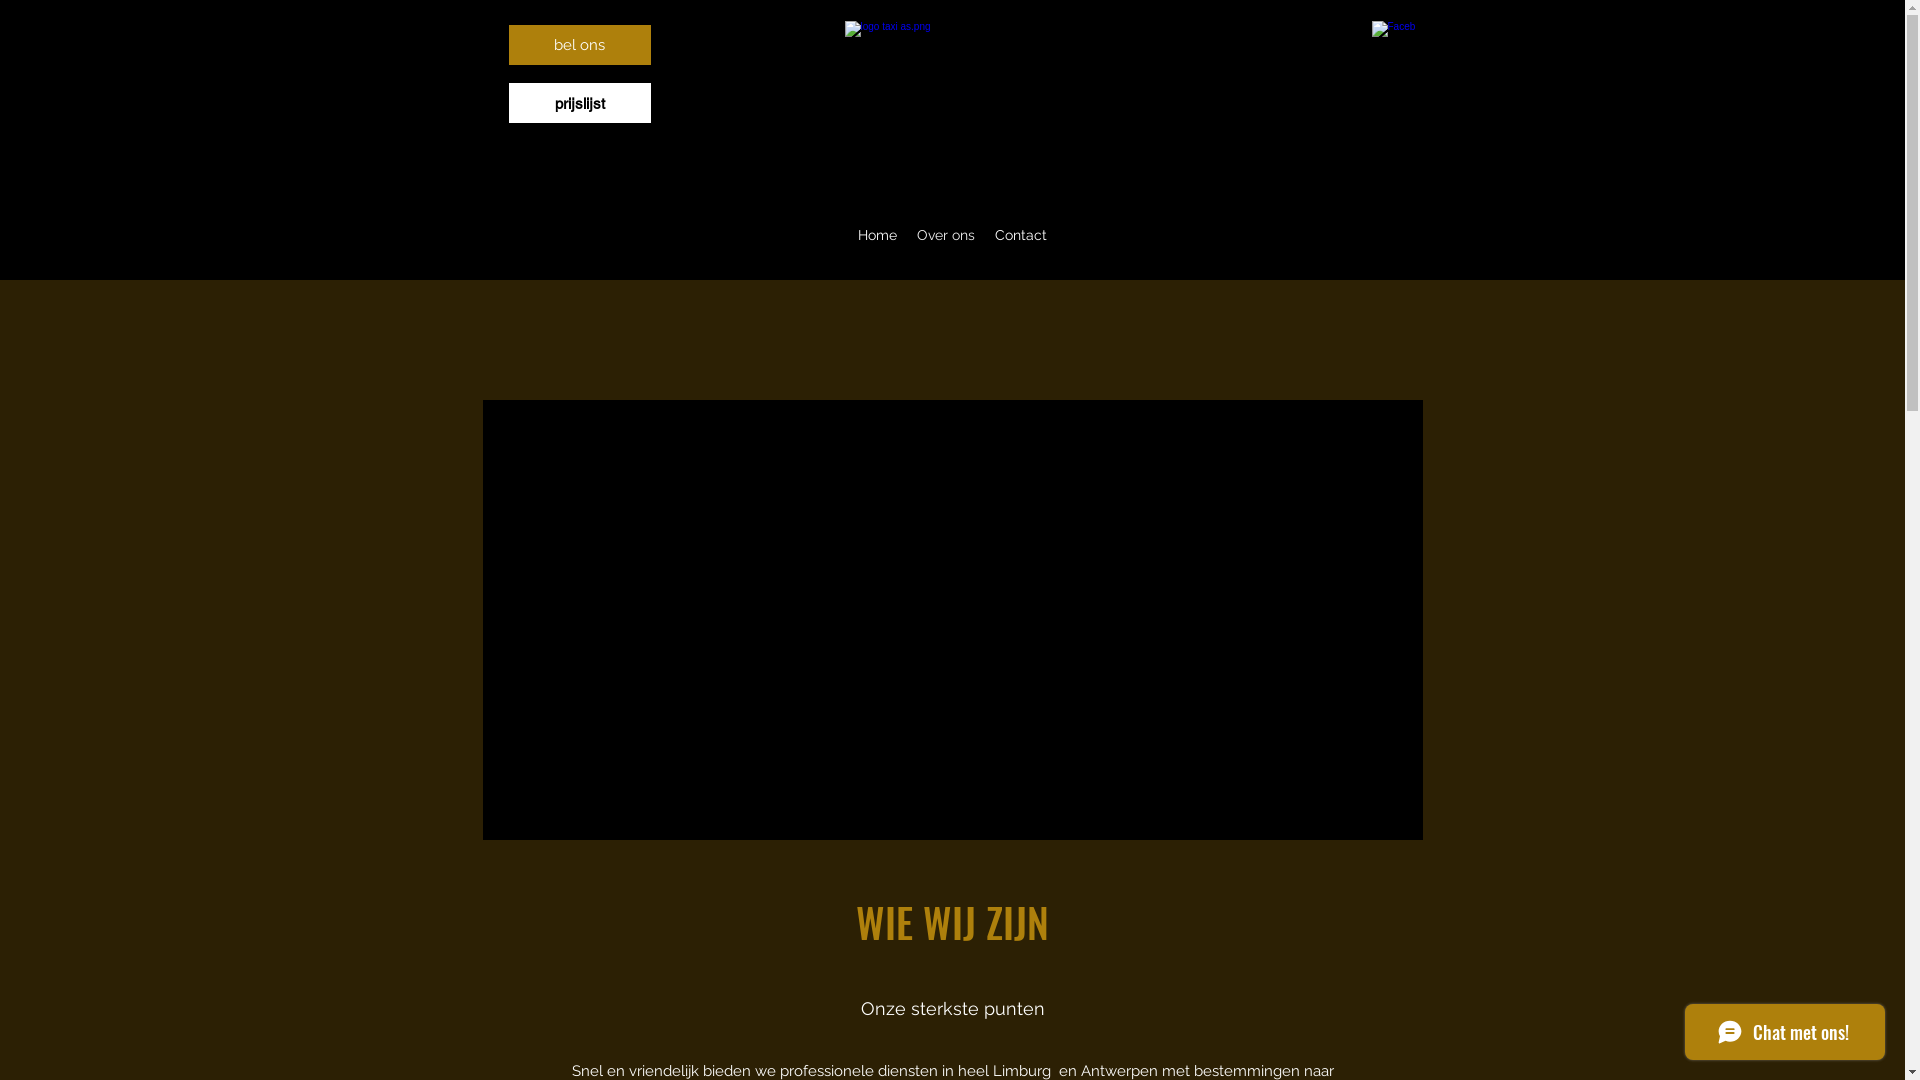 The width and height of the screenshot is (1920, 1080). What do you see at coordinates (1021, 235) in the screenshot?
I see `Contact` at bounding box center [1021, 235].